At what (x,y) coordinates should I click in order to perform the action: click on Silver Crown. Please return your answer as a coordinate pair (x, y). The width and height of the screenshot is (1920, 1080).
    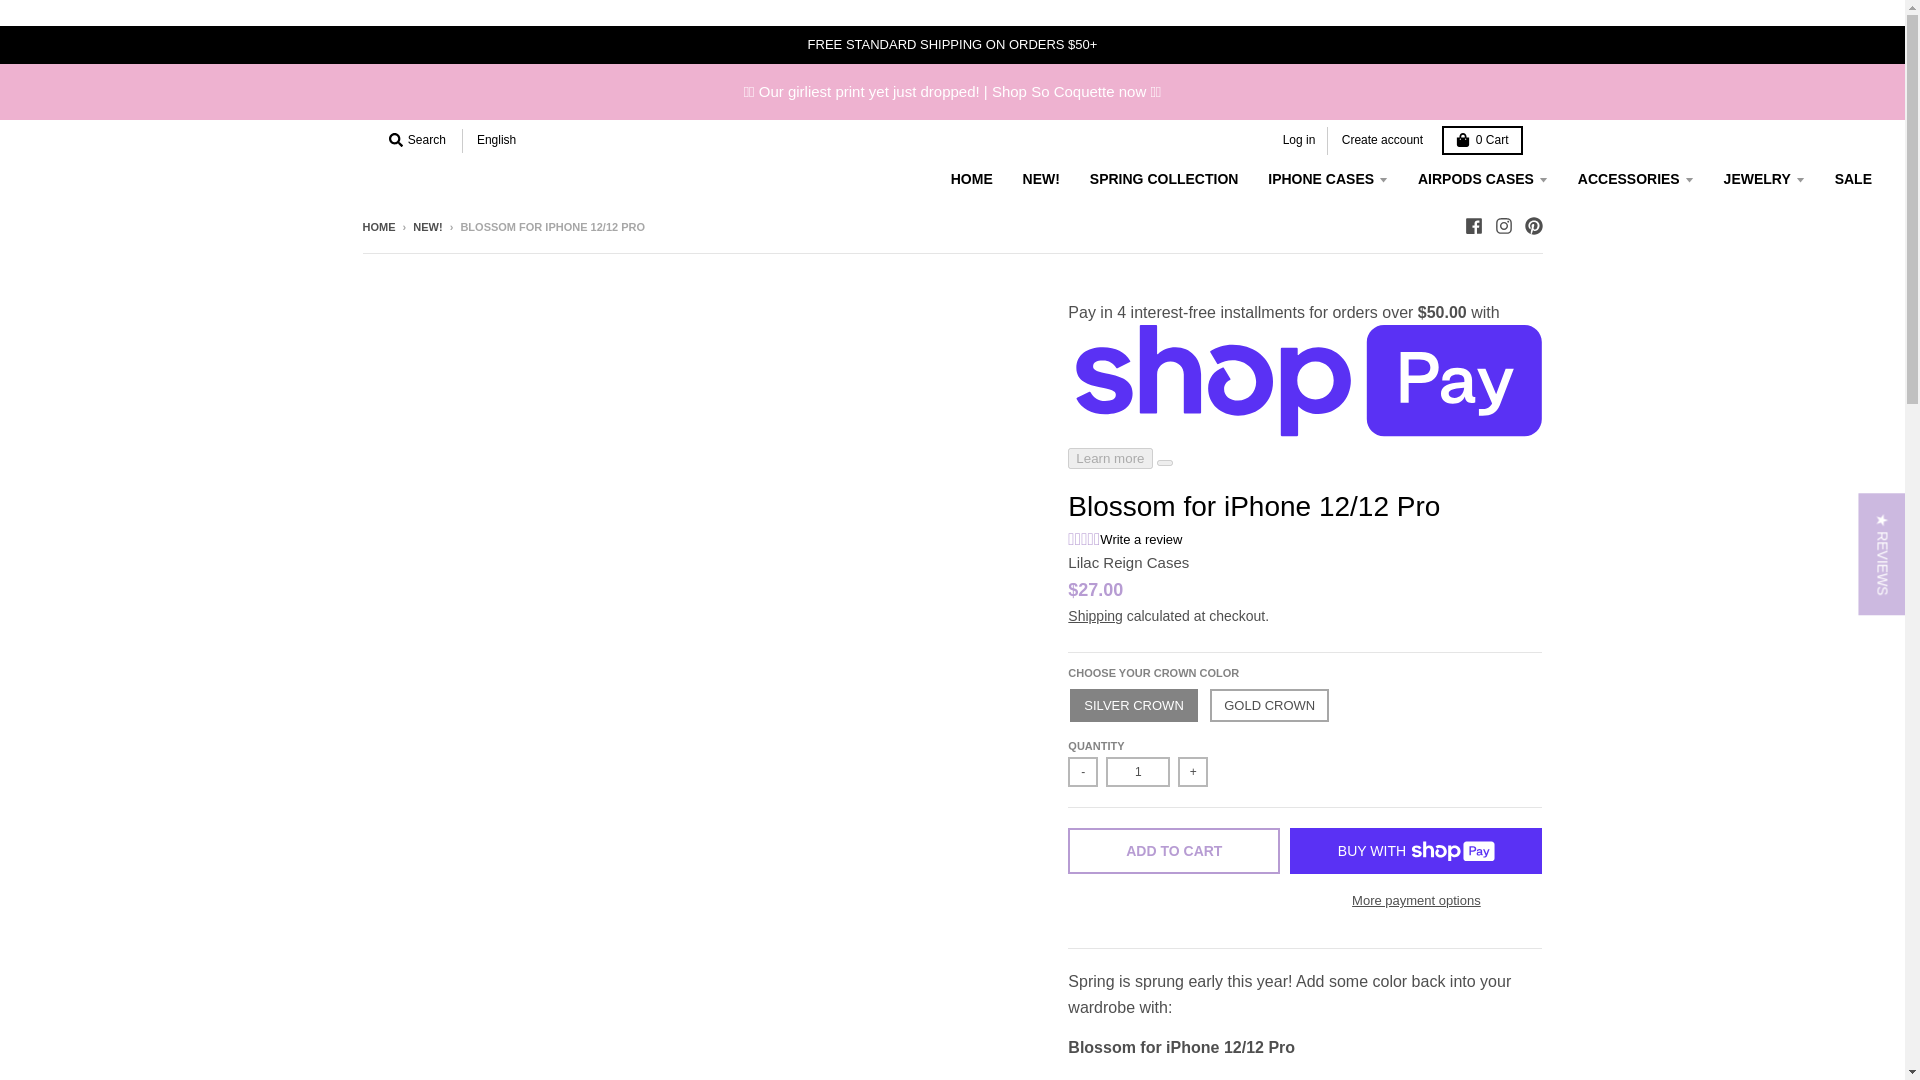
    Looking at the image, I should click on (1132, 706).